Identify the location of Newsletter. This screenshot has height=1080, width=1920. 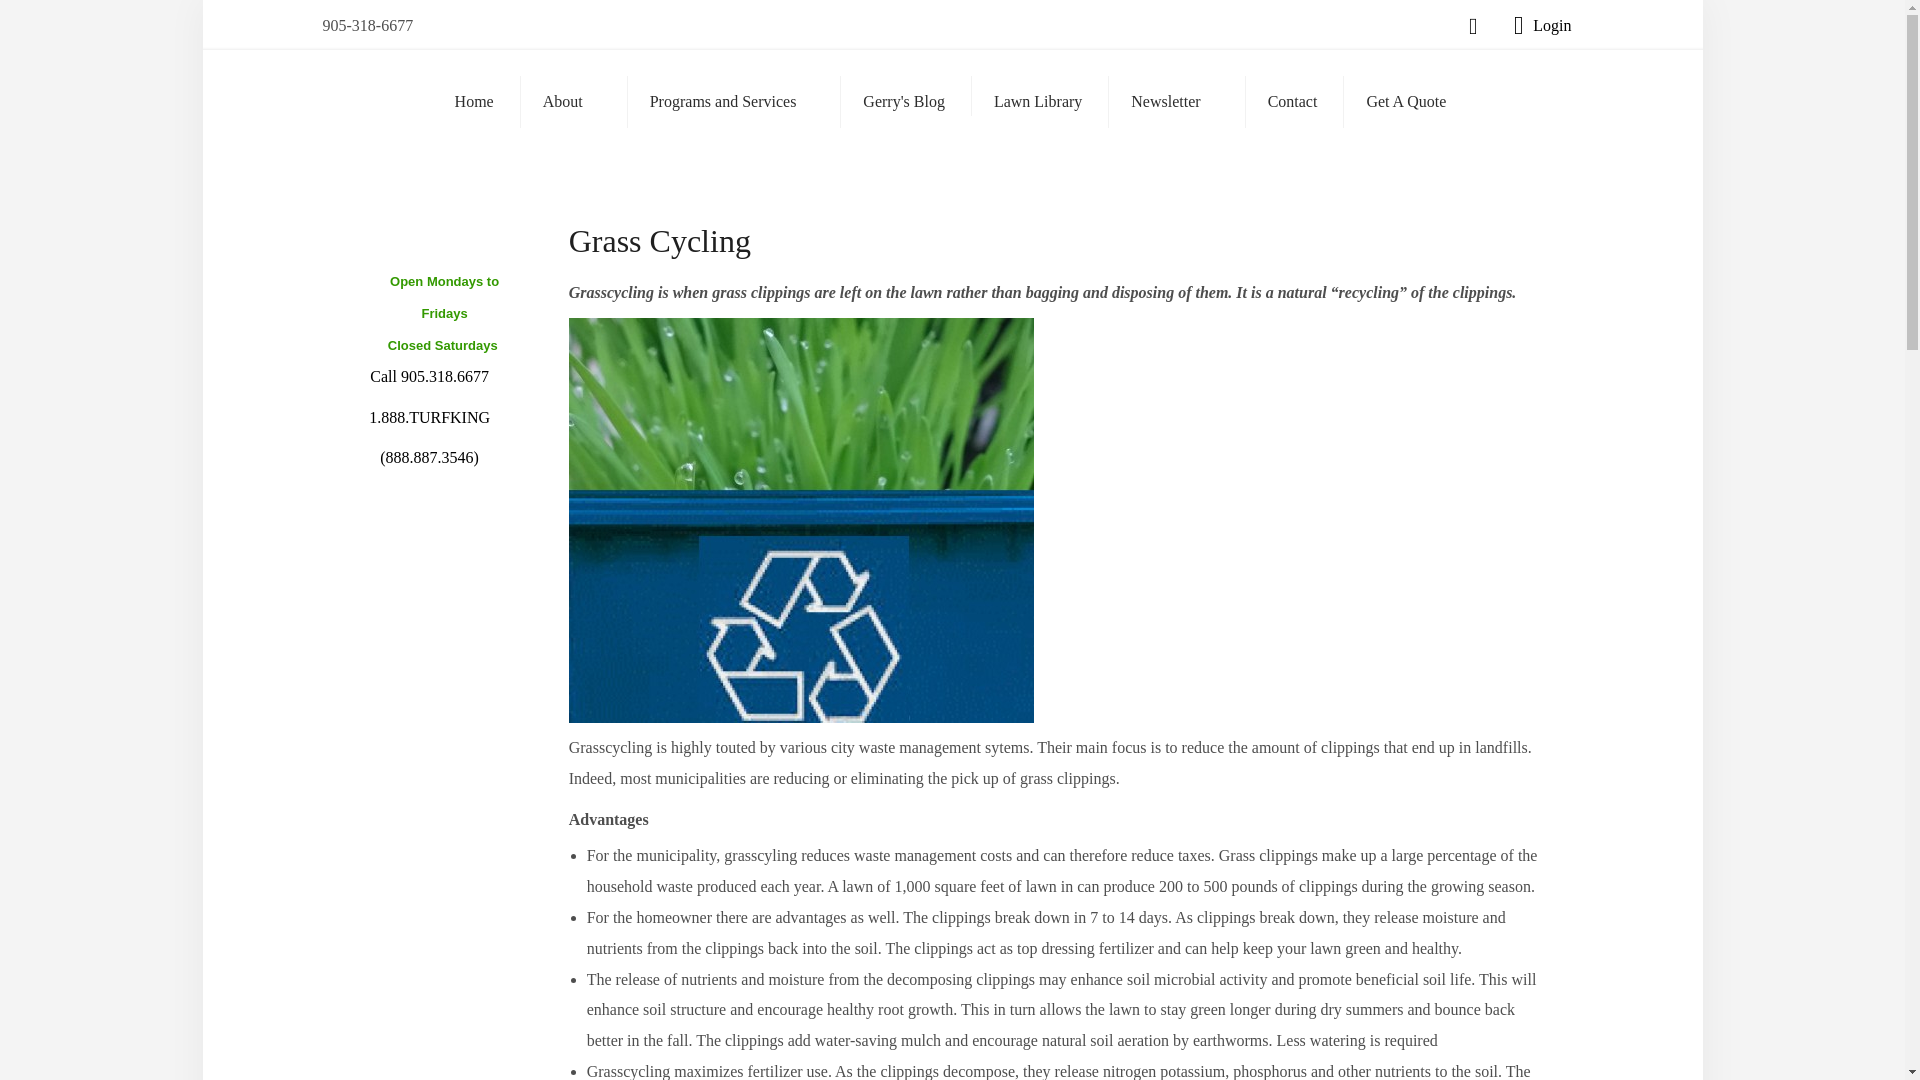
(1174, 100).